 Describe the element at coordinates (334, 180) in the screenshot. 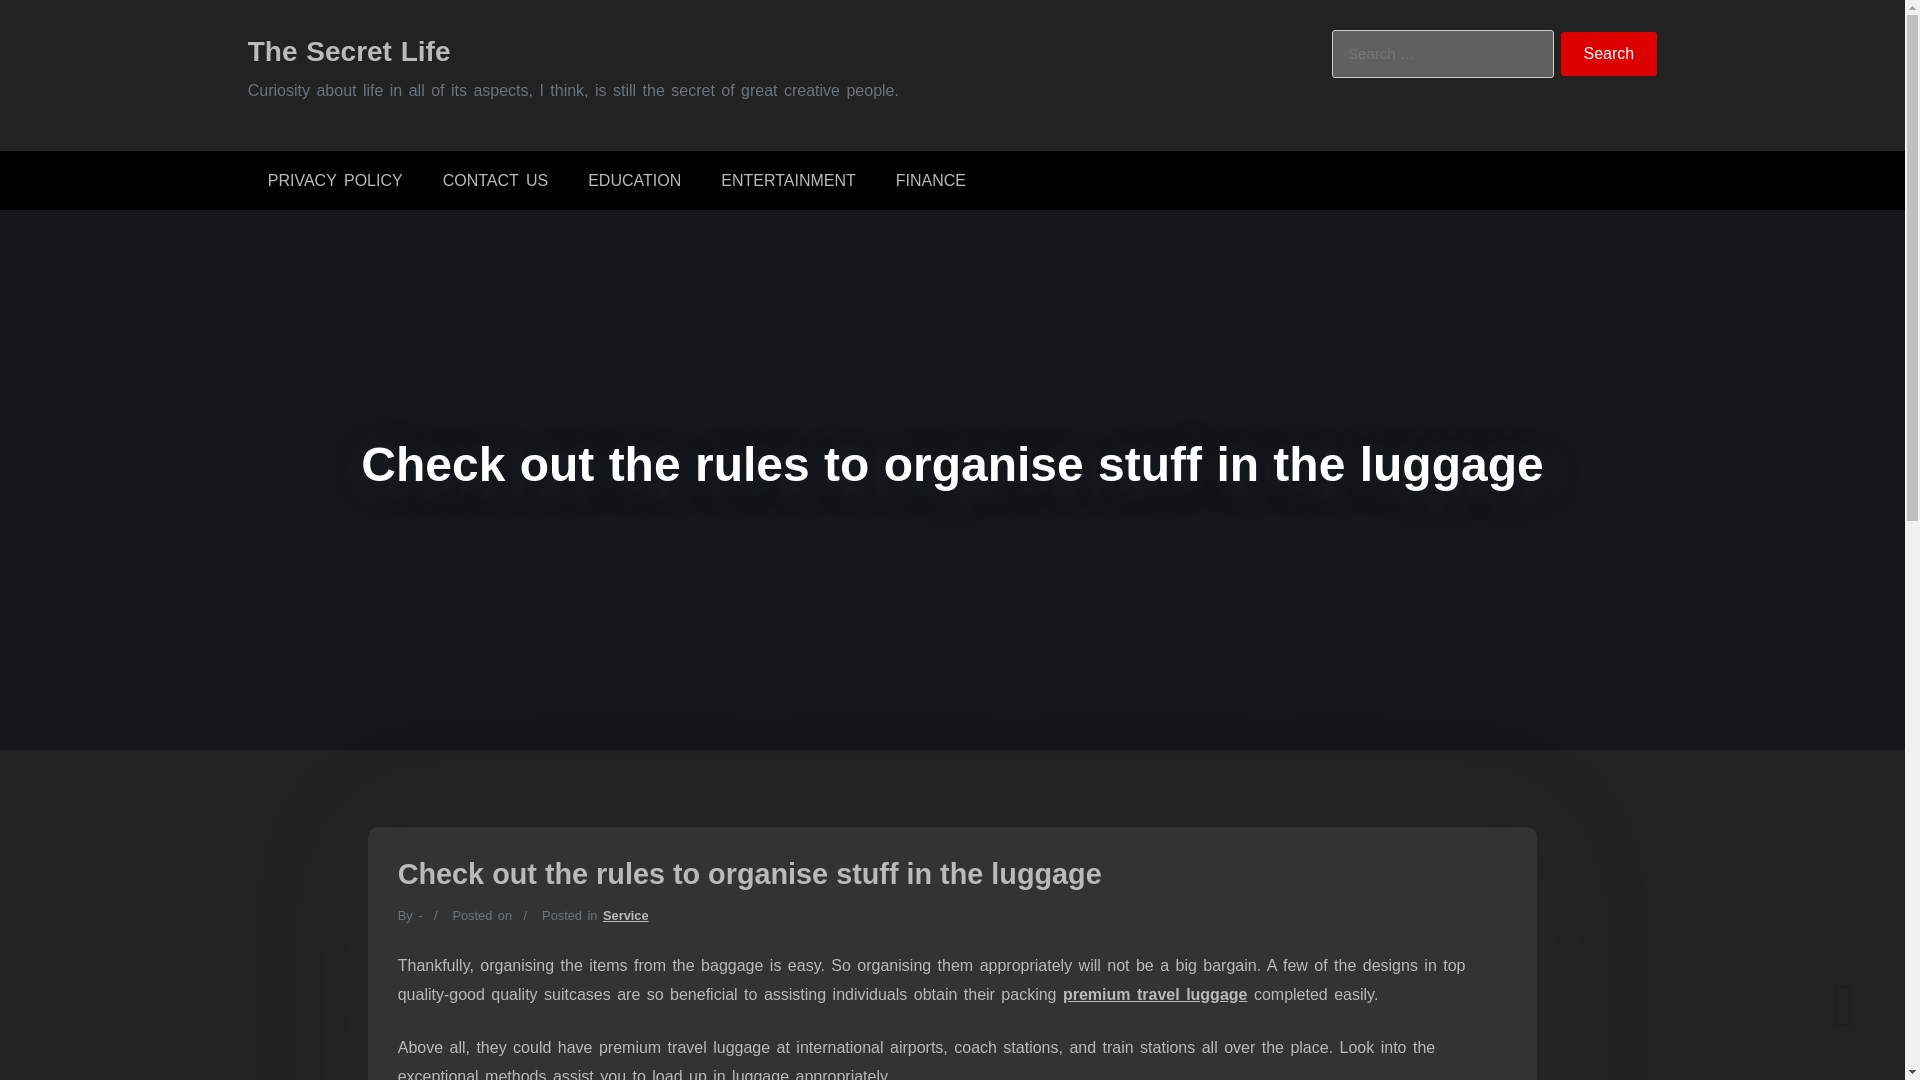

I see `PRIVACY POLICY` at that location.